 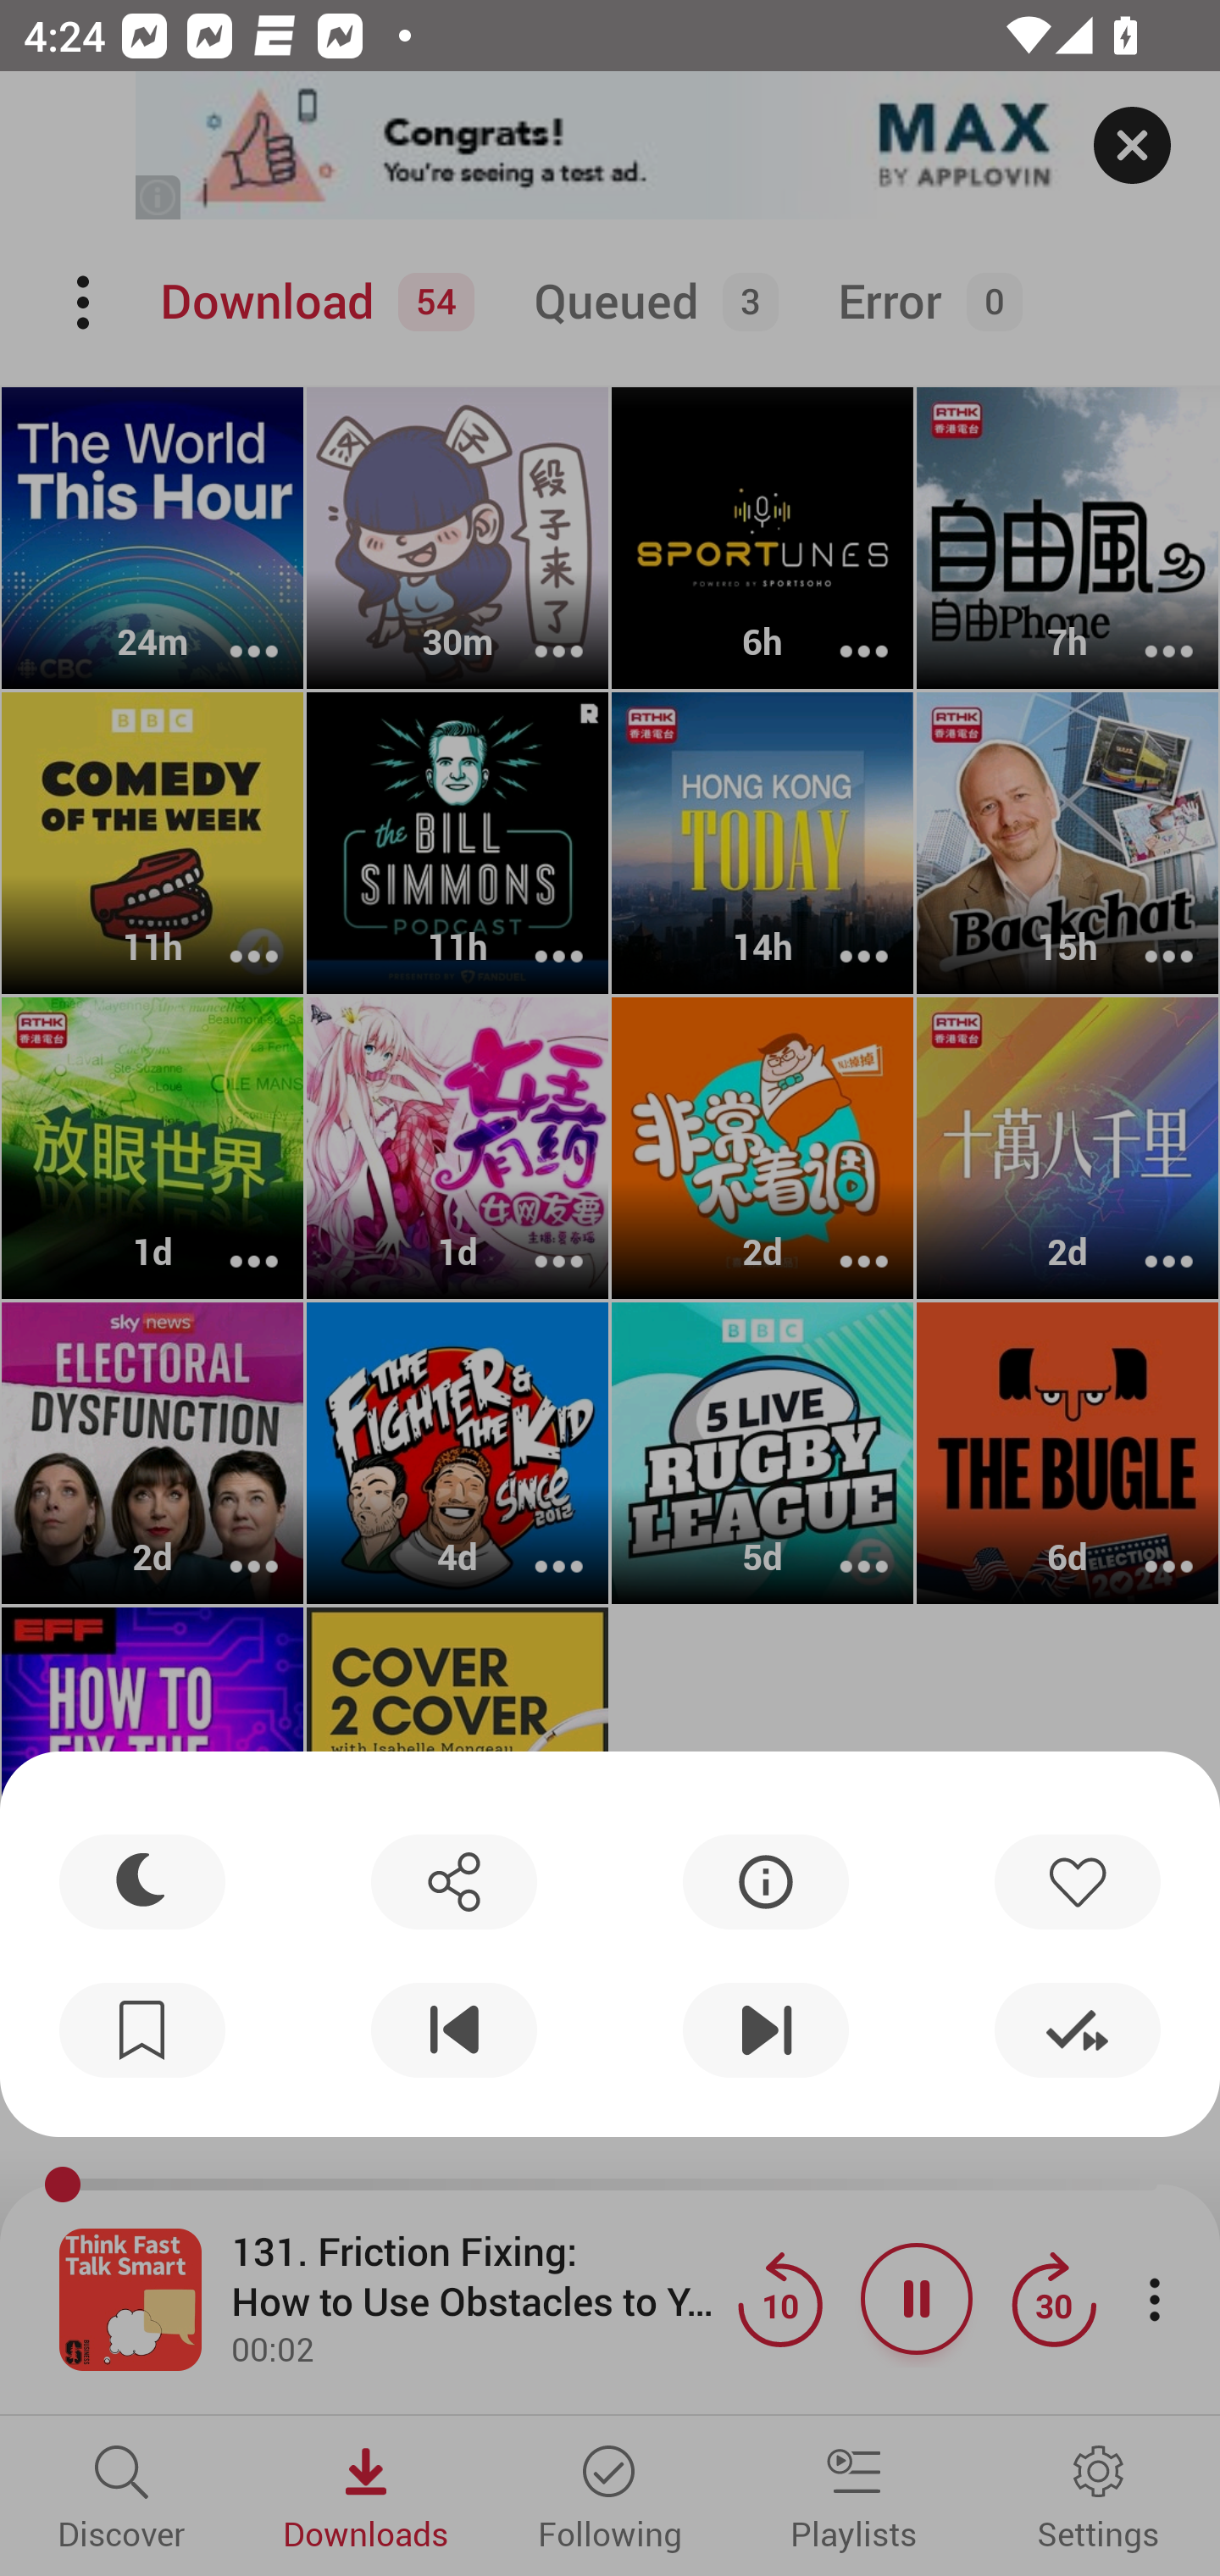 What do you see at coordinates (766, 1881) in the screenshot?
I see `Info` at bounding box center [766, 1881].